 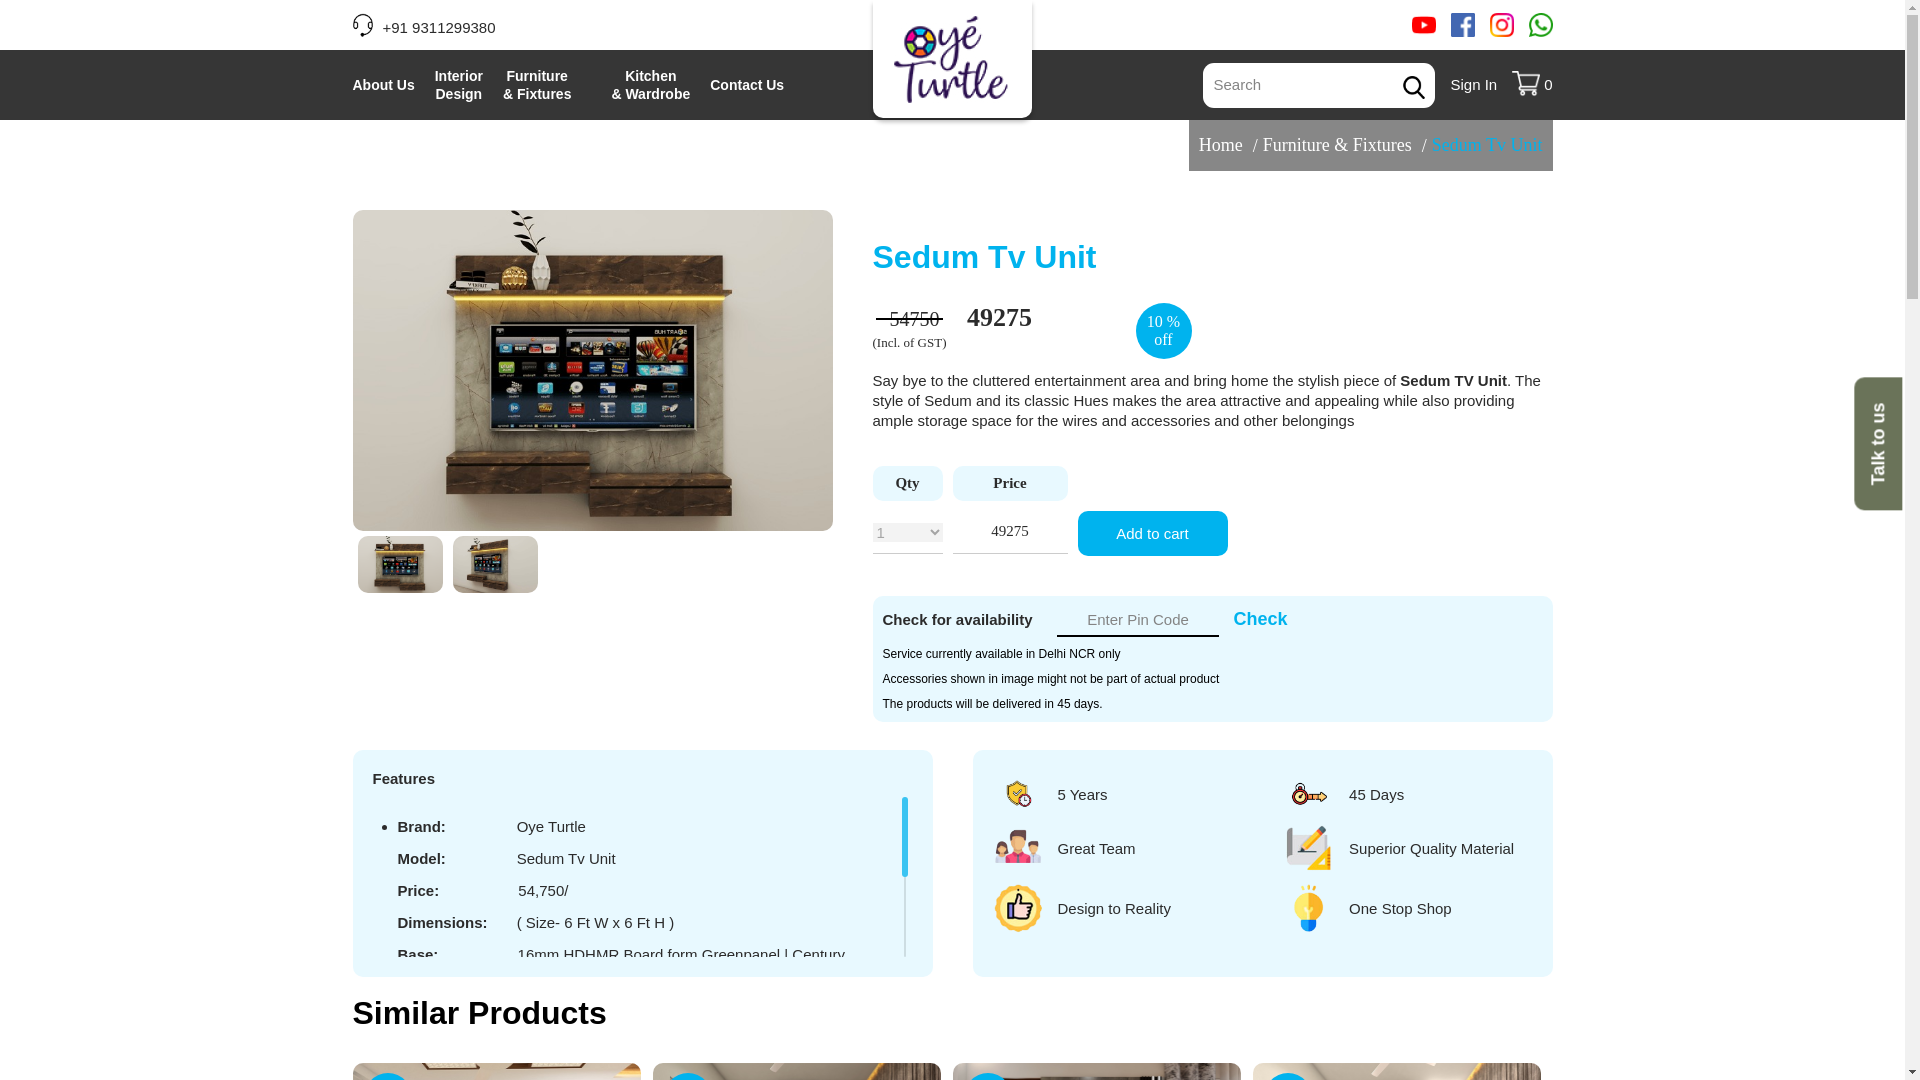 I want to click on Contact Us, so click(x=746, y=84).